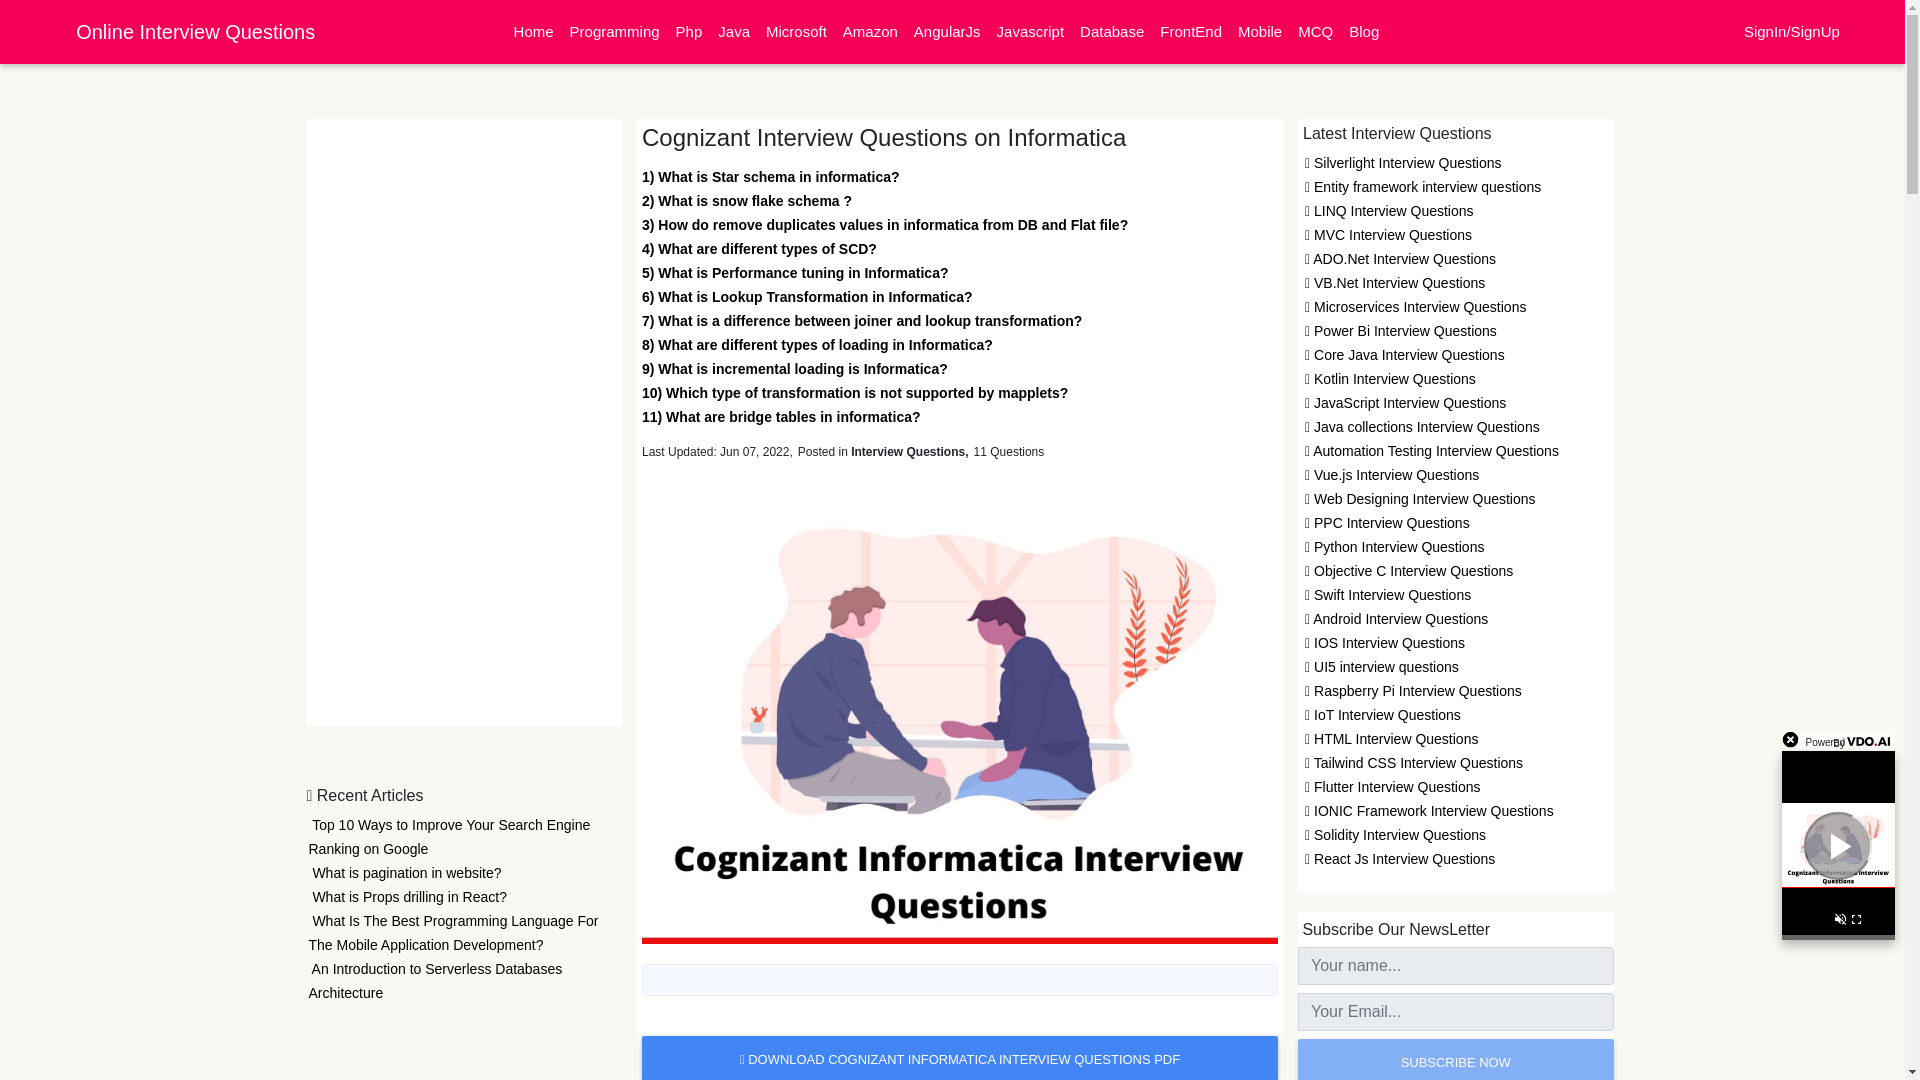 Image resolution: width=1920 pixels, height=1080 pixels. What do you see at coordinates (870, 32) in the screenshot?
I see `Amazon` at bounding box center [870, 32].